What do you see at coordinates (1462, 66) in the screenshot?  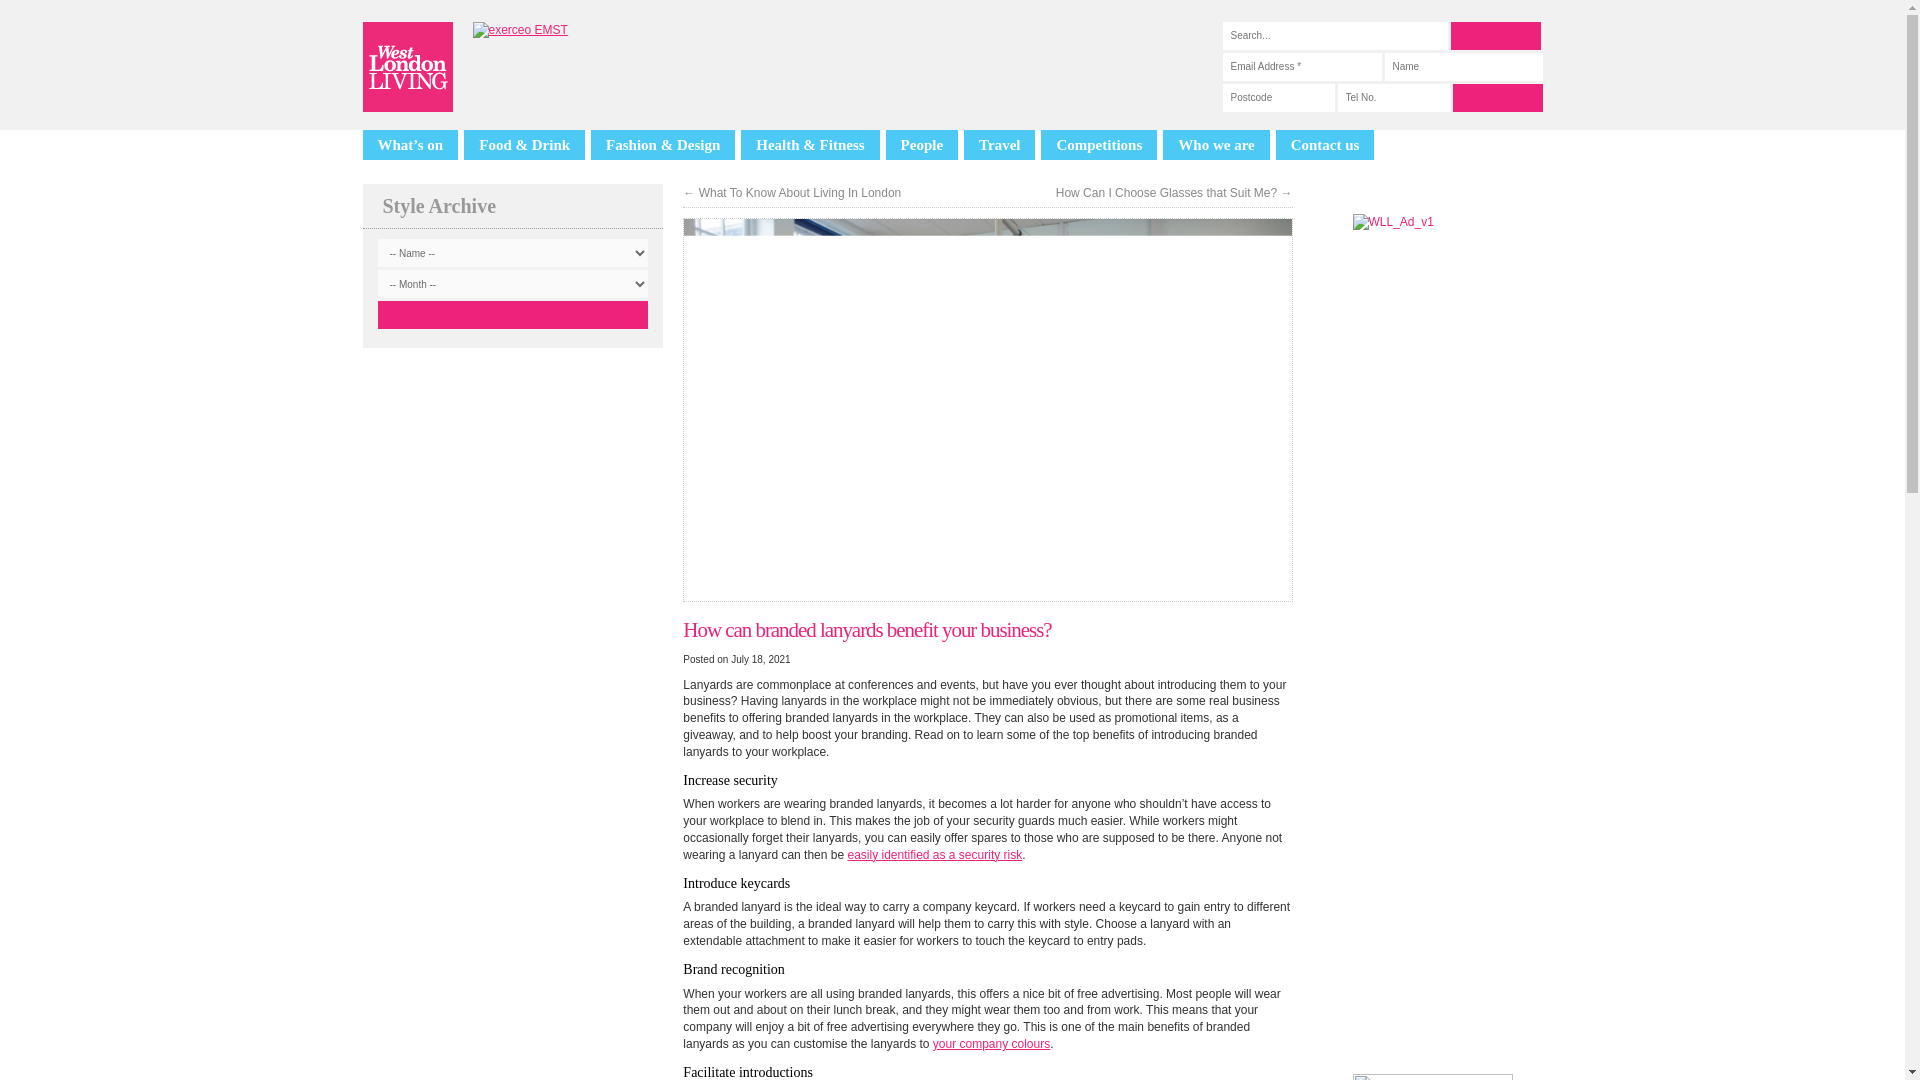 I see `Name` at bounding box center [1462, 66].